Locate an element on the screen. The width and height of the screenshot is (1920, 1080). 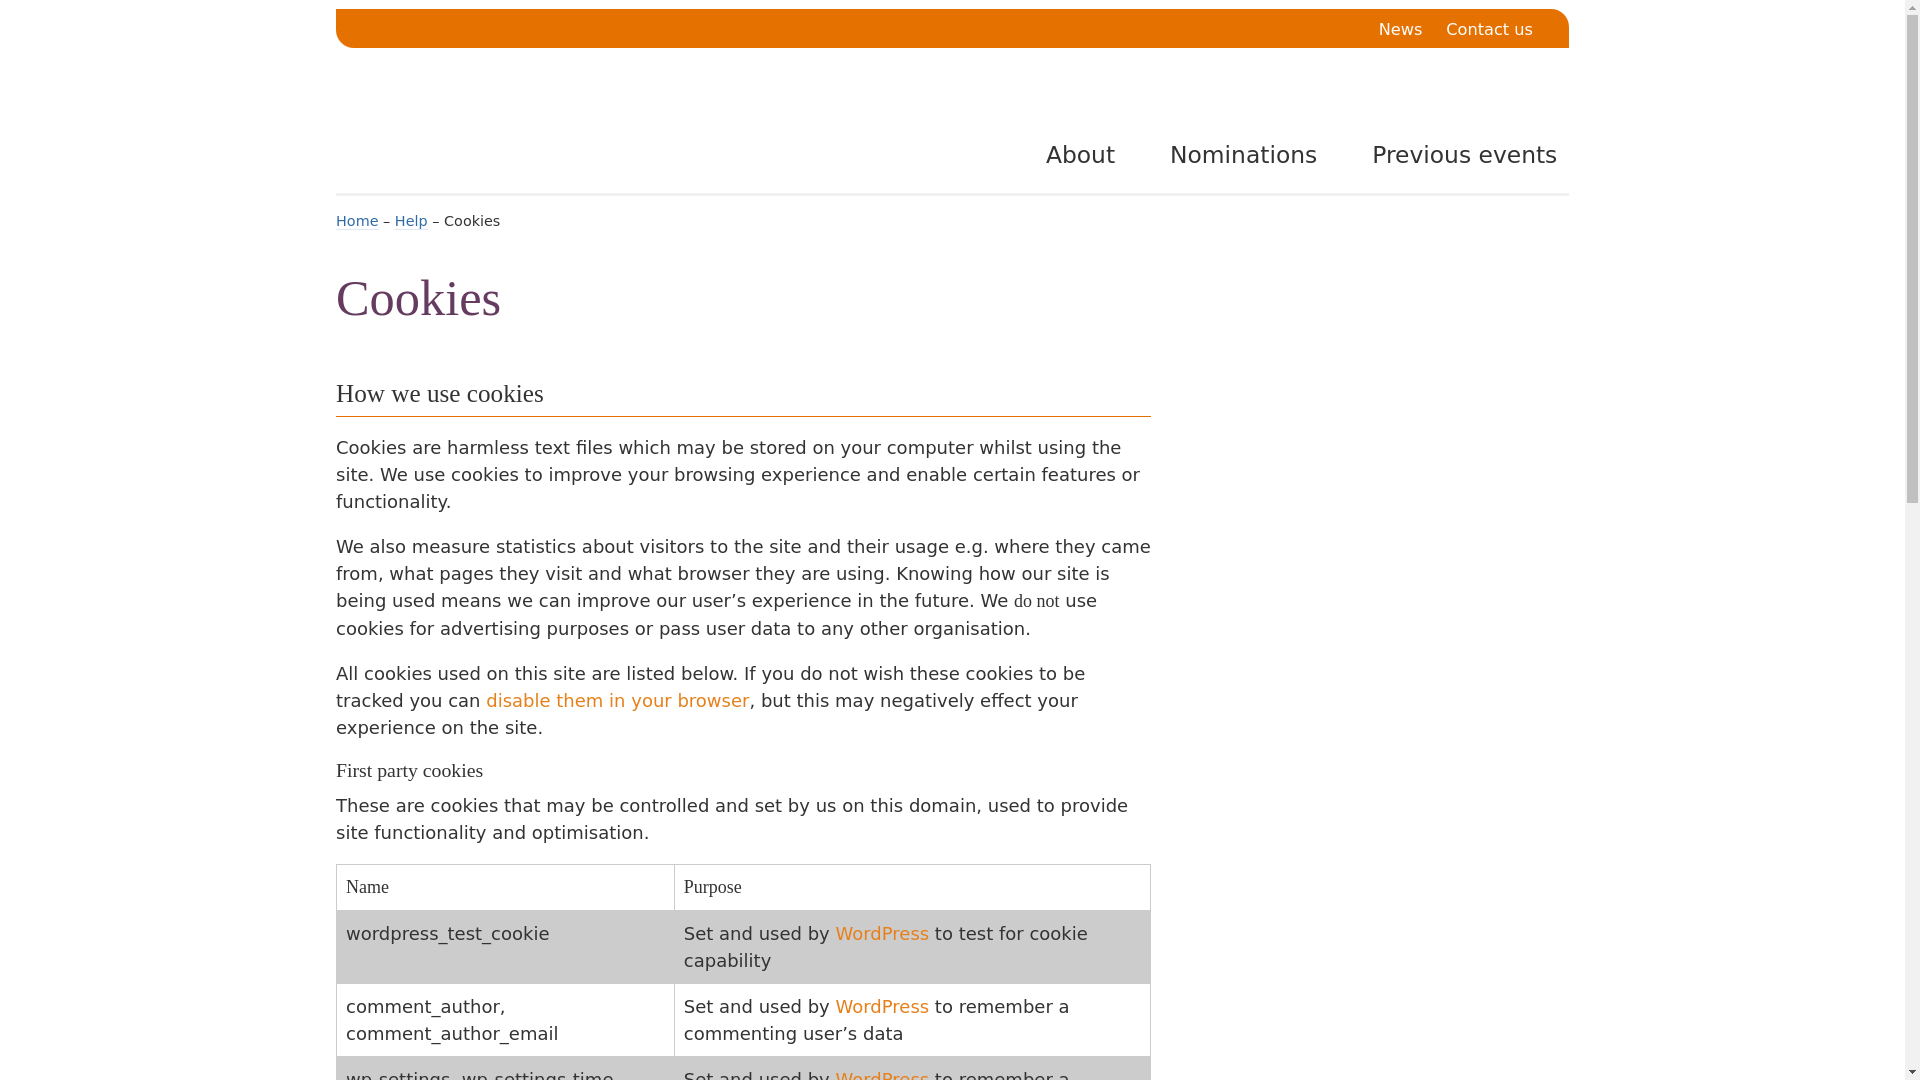
WordPress is located at coordinates (882, 1006).